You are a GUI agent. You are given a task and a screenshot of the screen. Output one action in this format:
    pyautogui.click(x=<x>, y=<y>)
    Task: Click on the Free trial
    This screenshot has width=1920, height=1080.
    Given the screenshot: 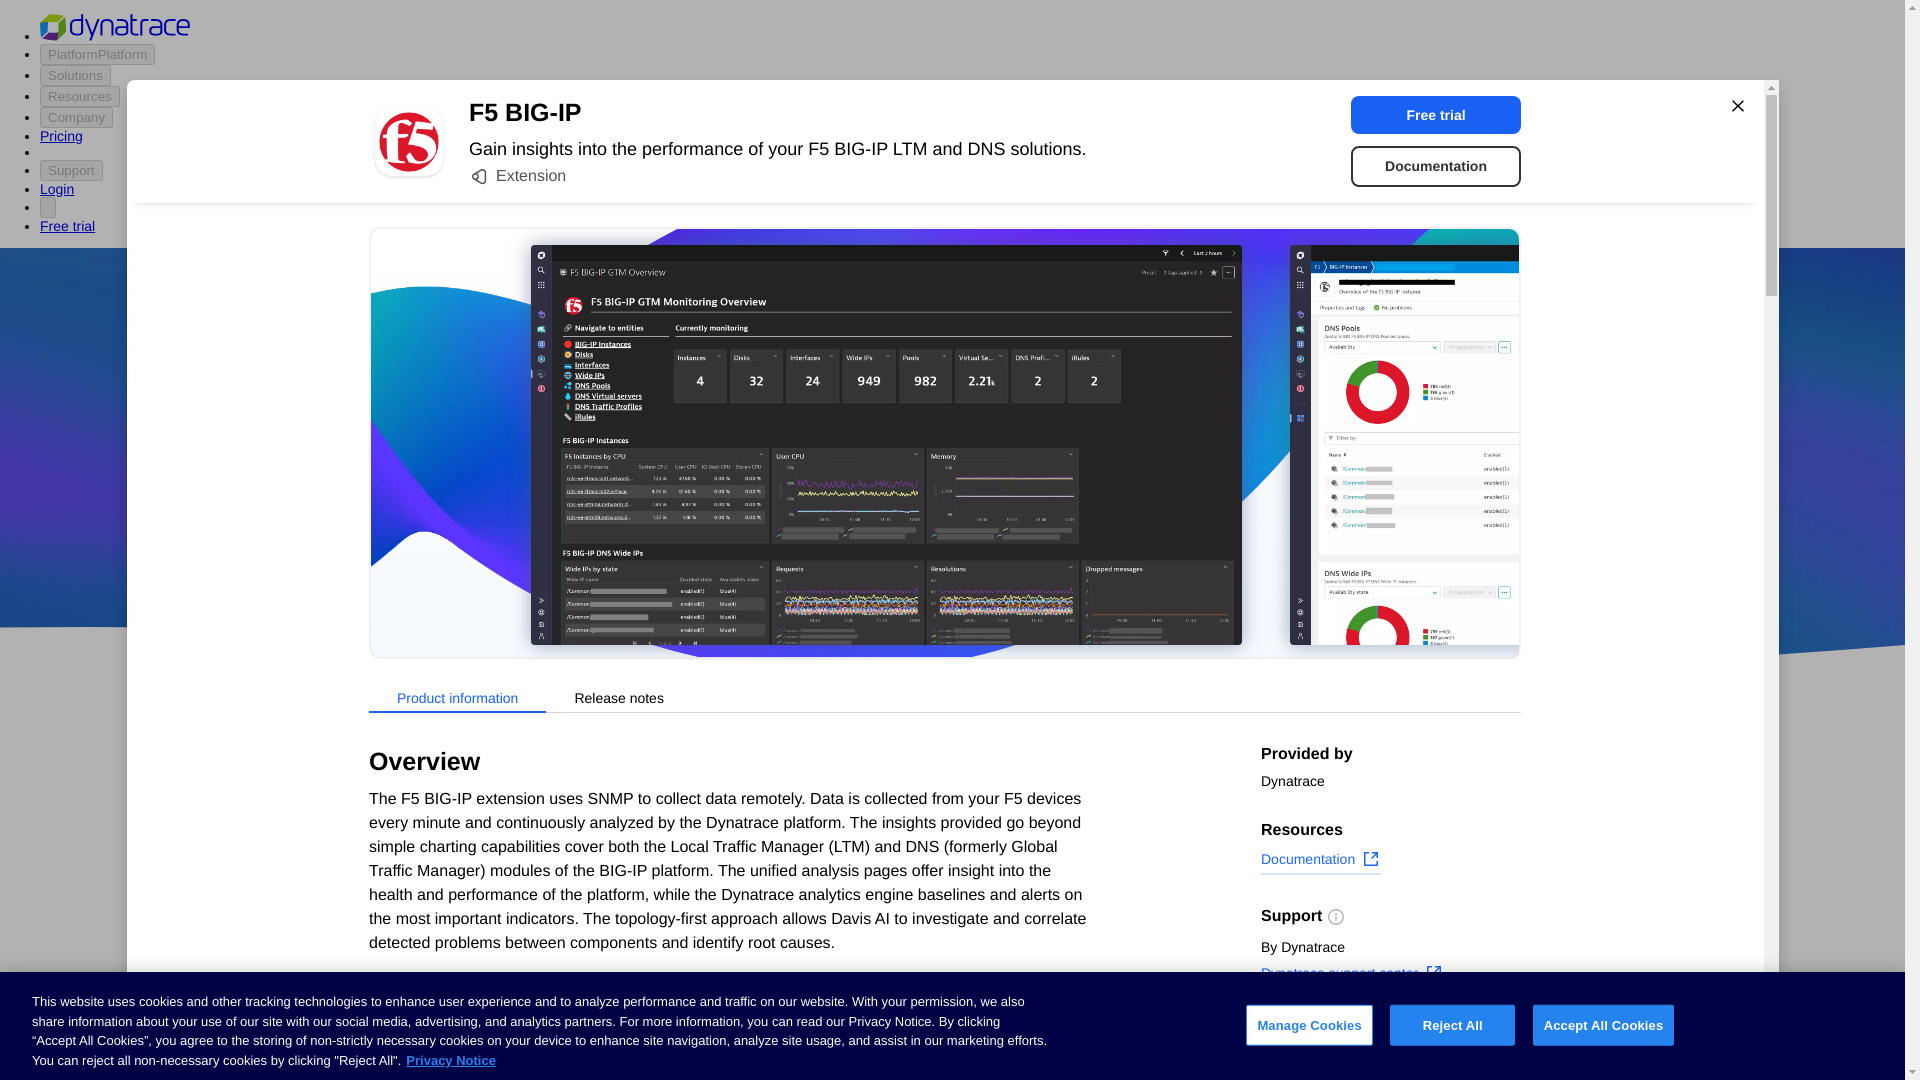 What is the action you would take?
    pyautogui.click(x=1436, y=114)
    